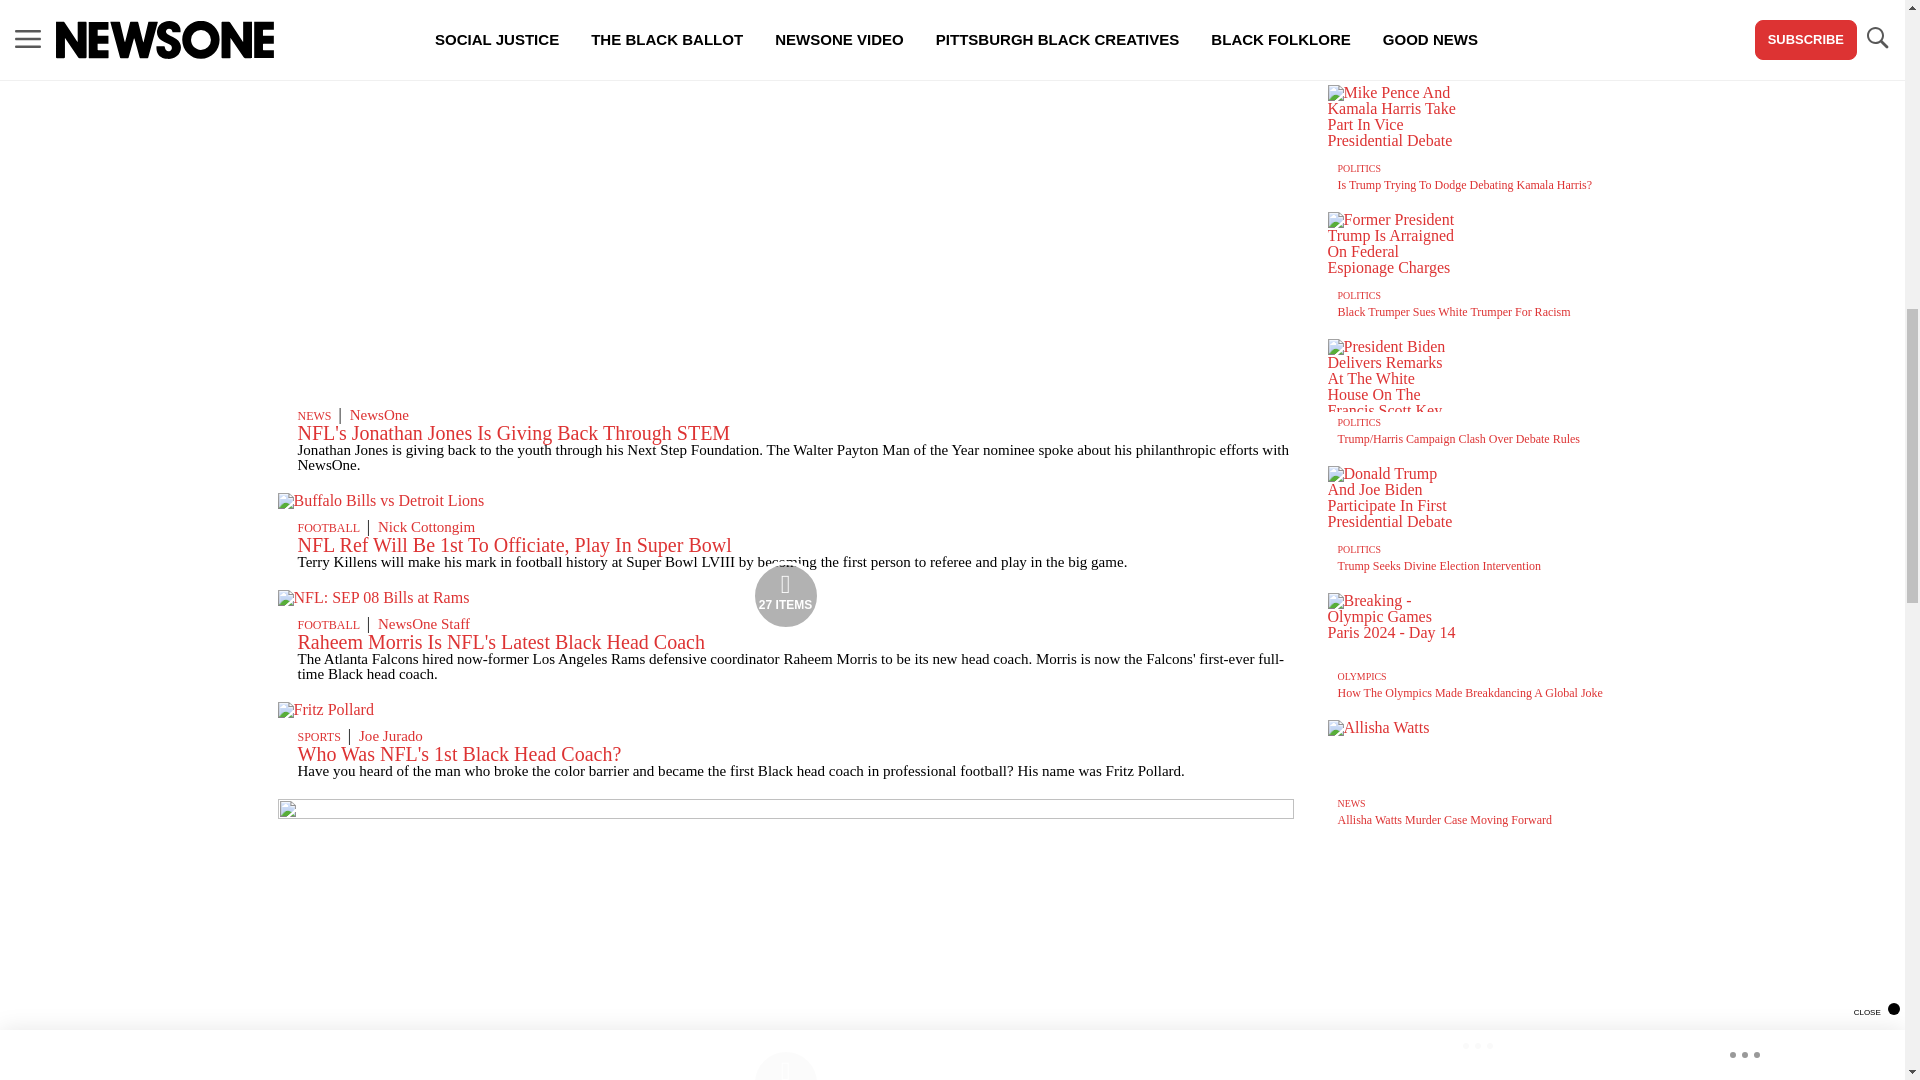 This screenshot has width=1920, height=1080. What do you see at coordinates (328, 624) in the screenshot?
I see `FOOTBALL` at bounding box center [328, 624].